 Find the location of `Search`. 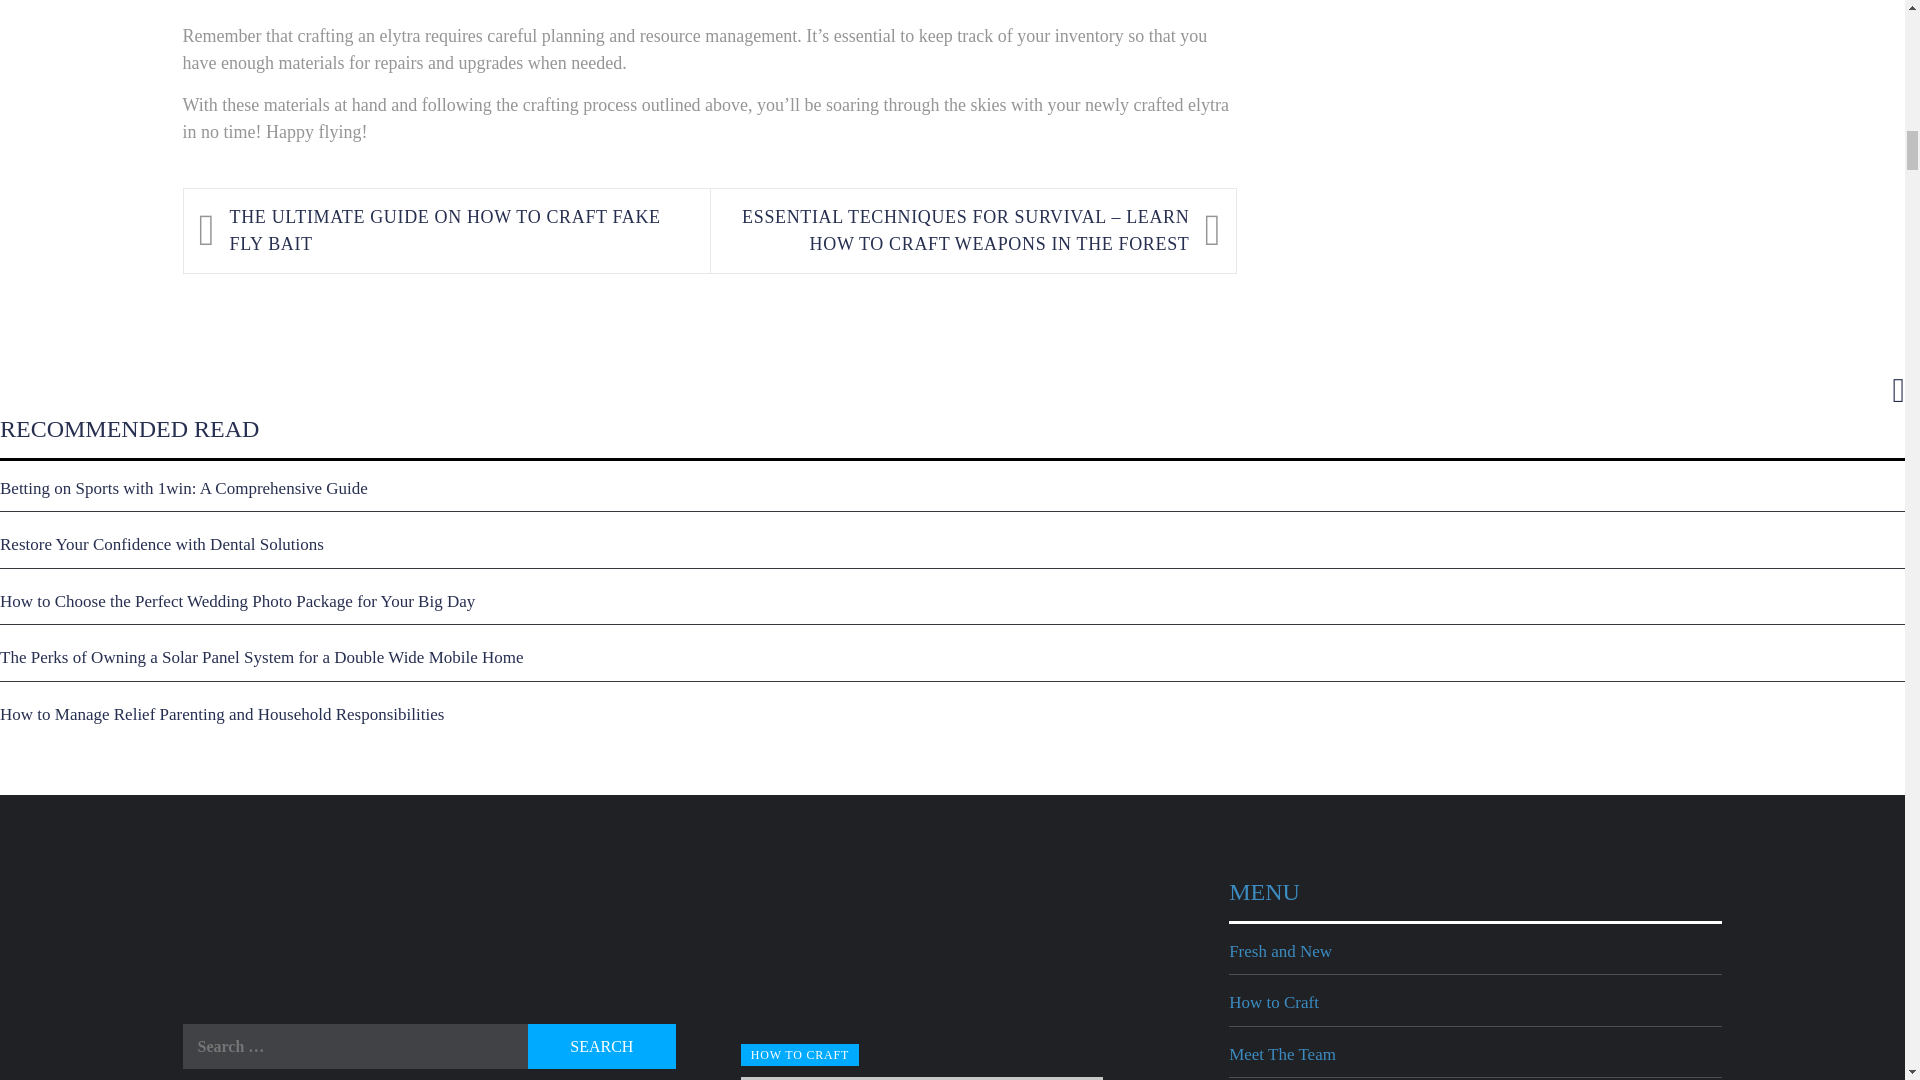

Search is located at coordinates (602, 1046).